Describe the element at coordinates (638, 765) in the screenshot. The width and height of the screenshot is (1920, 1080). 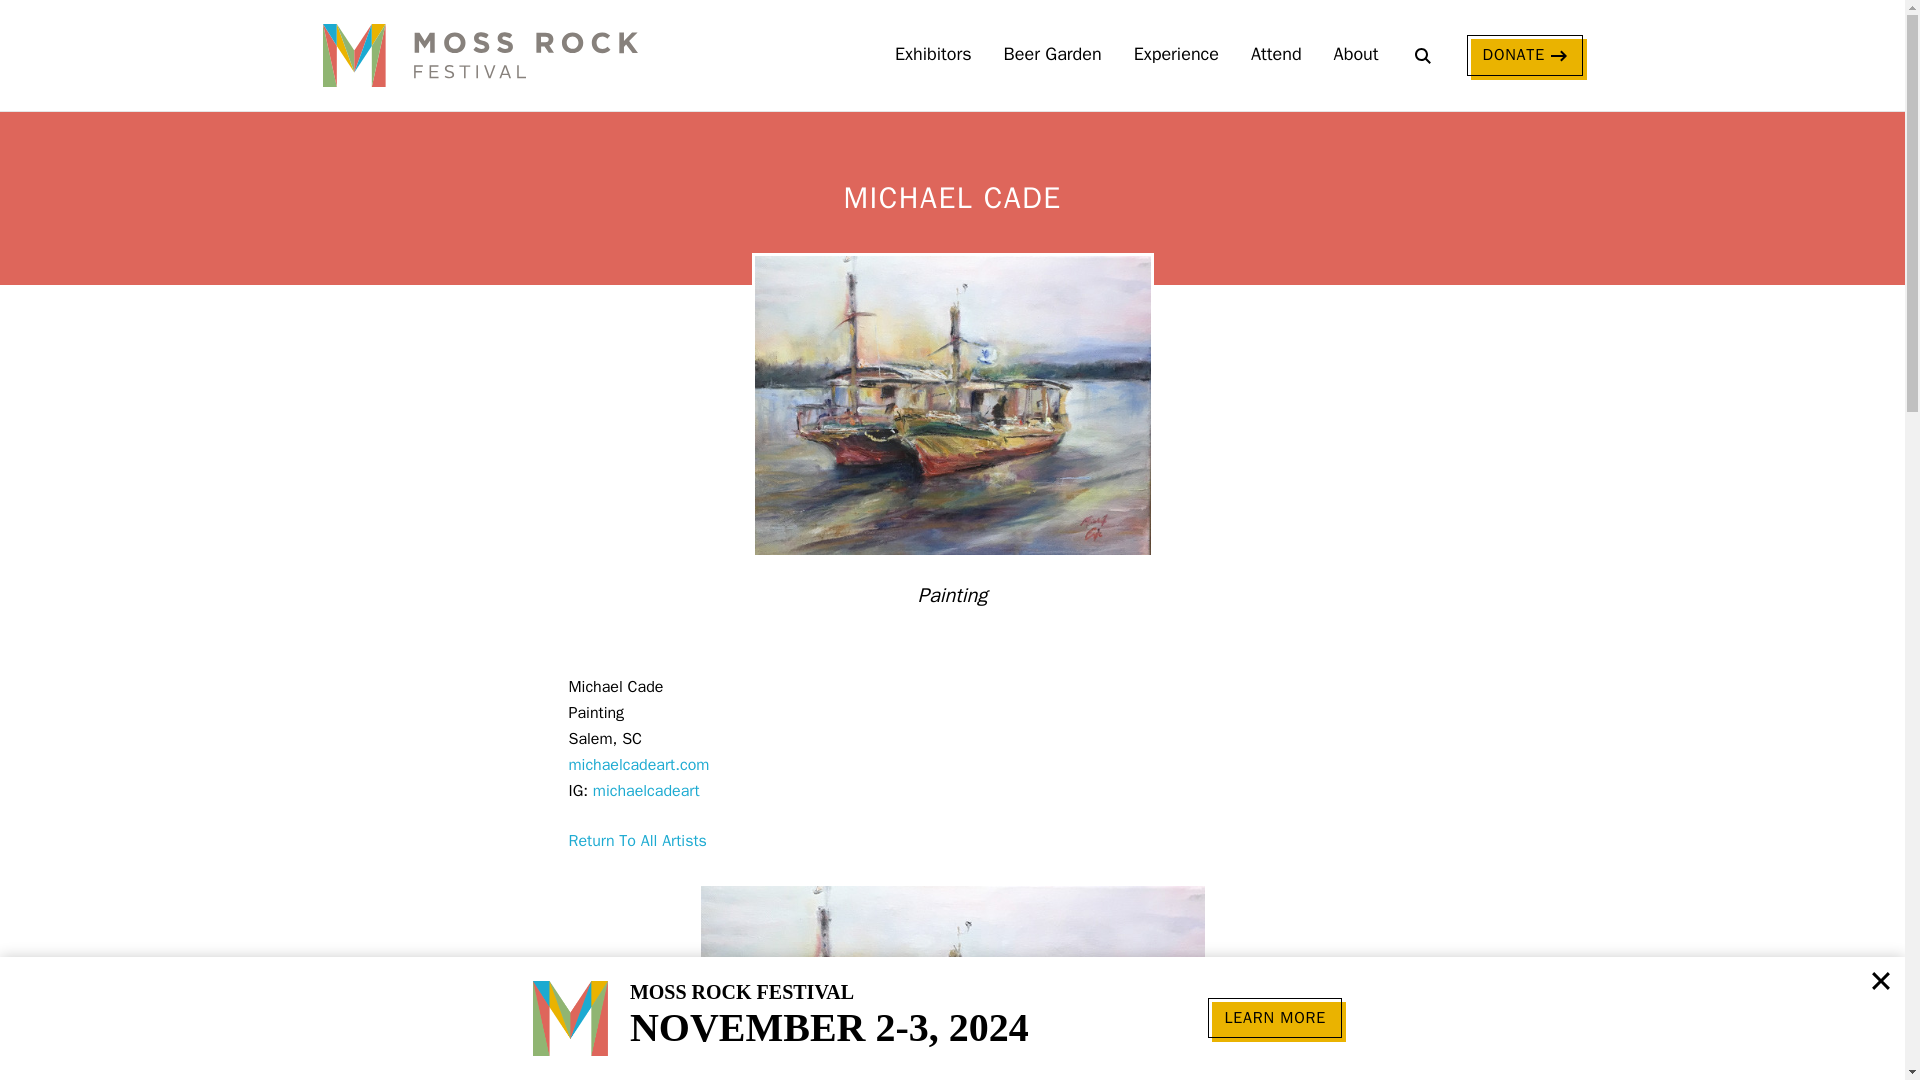
I see `michaelcadeart.com` at that location.